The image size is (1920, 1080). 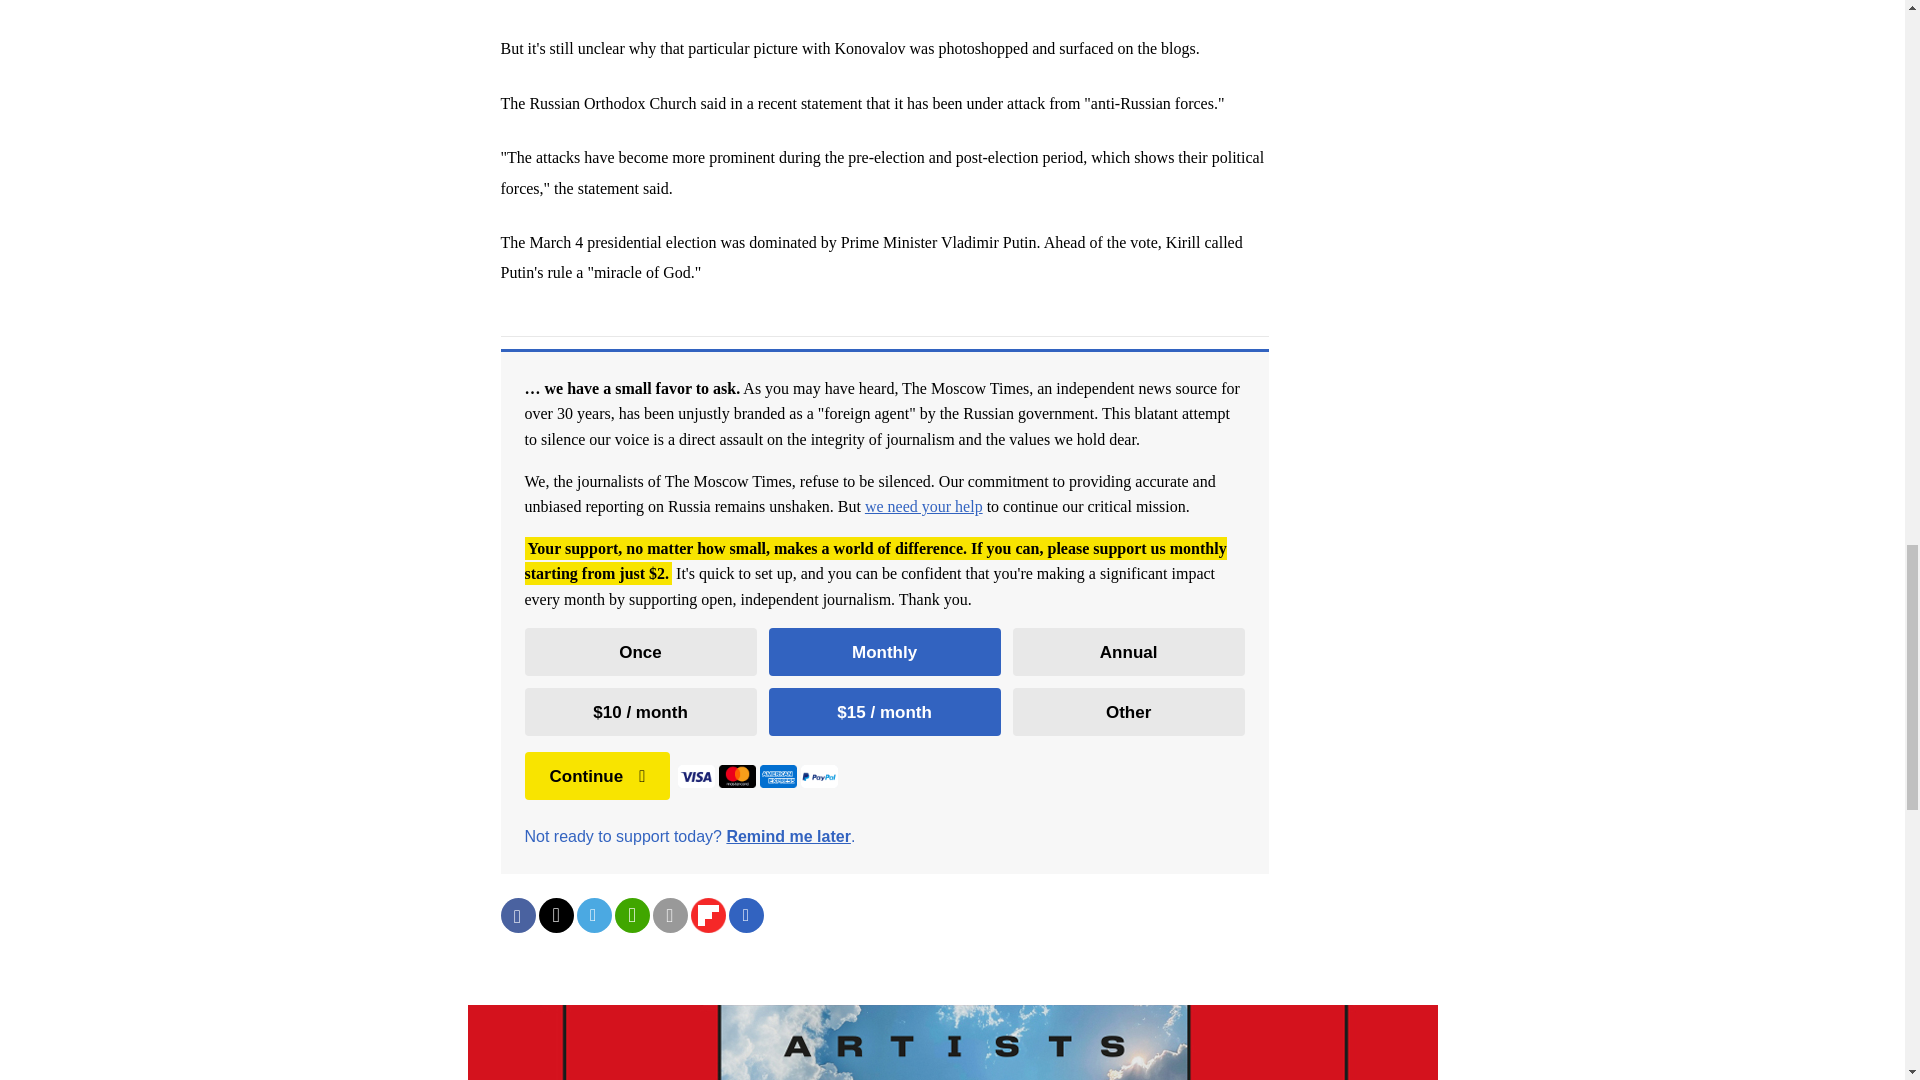 I want to click on Share on Telegram, so click(x=593, y=915).